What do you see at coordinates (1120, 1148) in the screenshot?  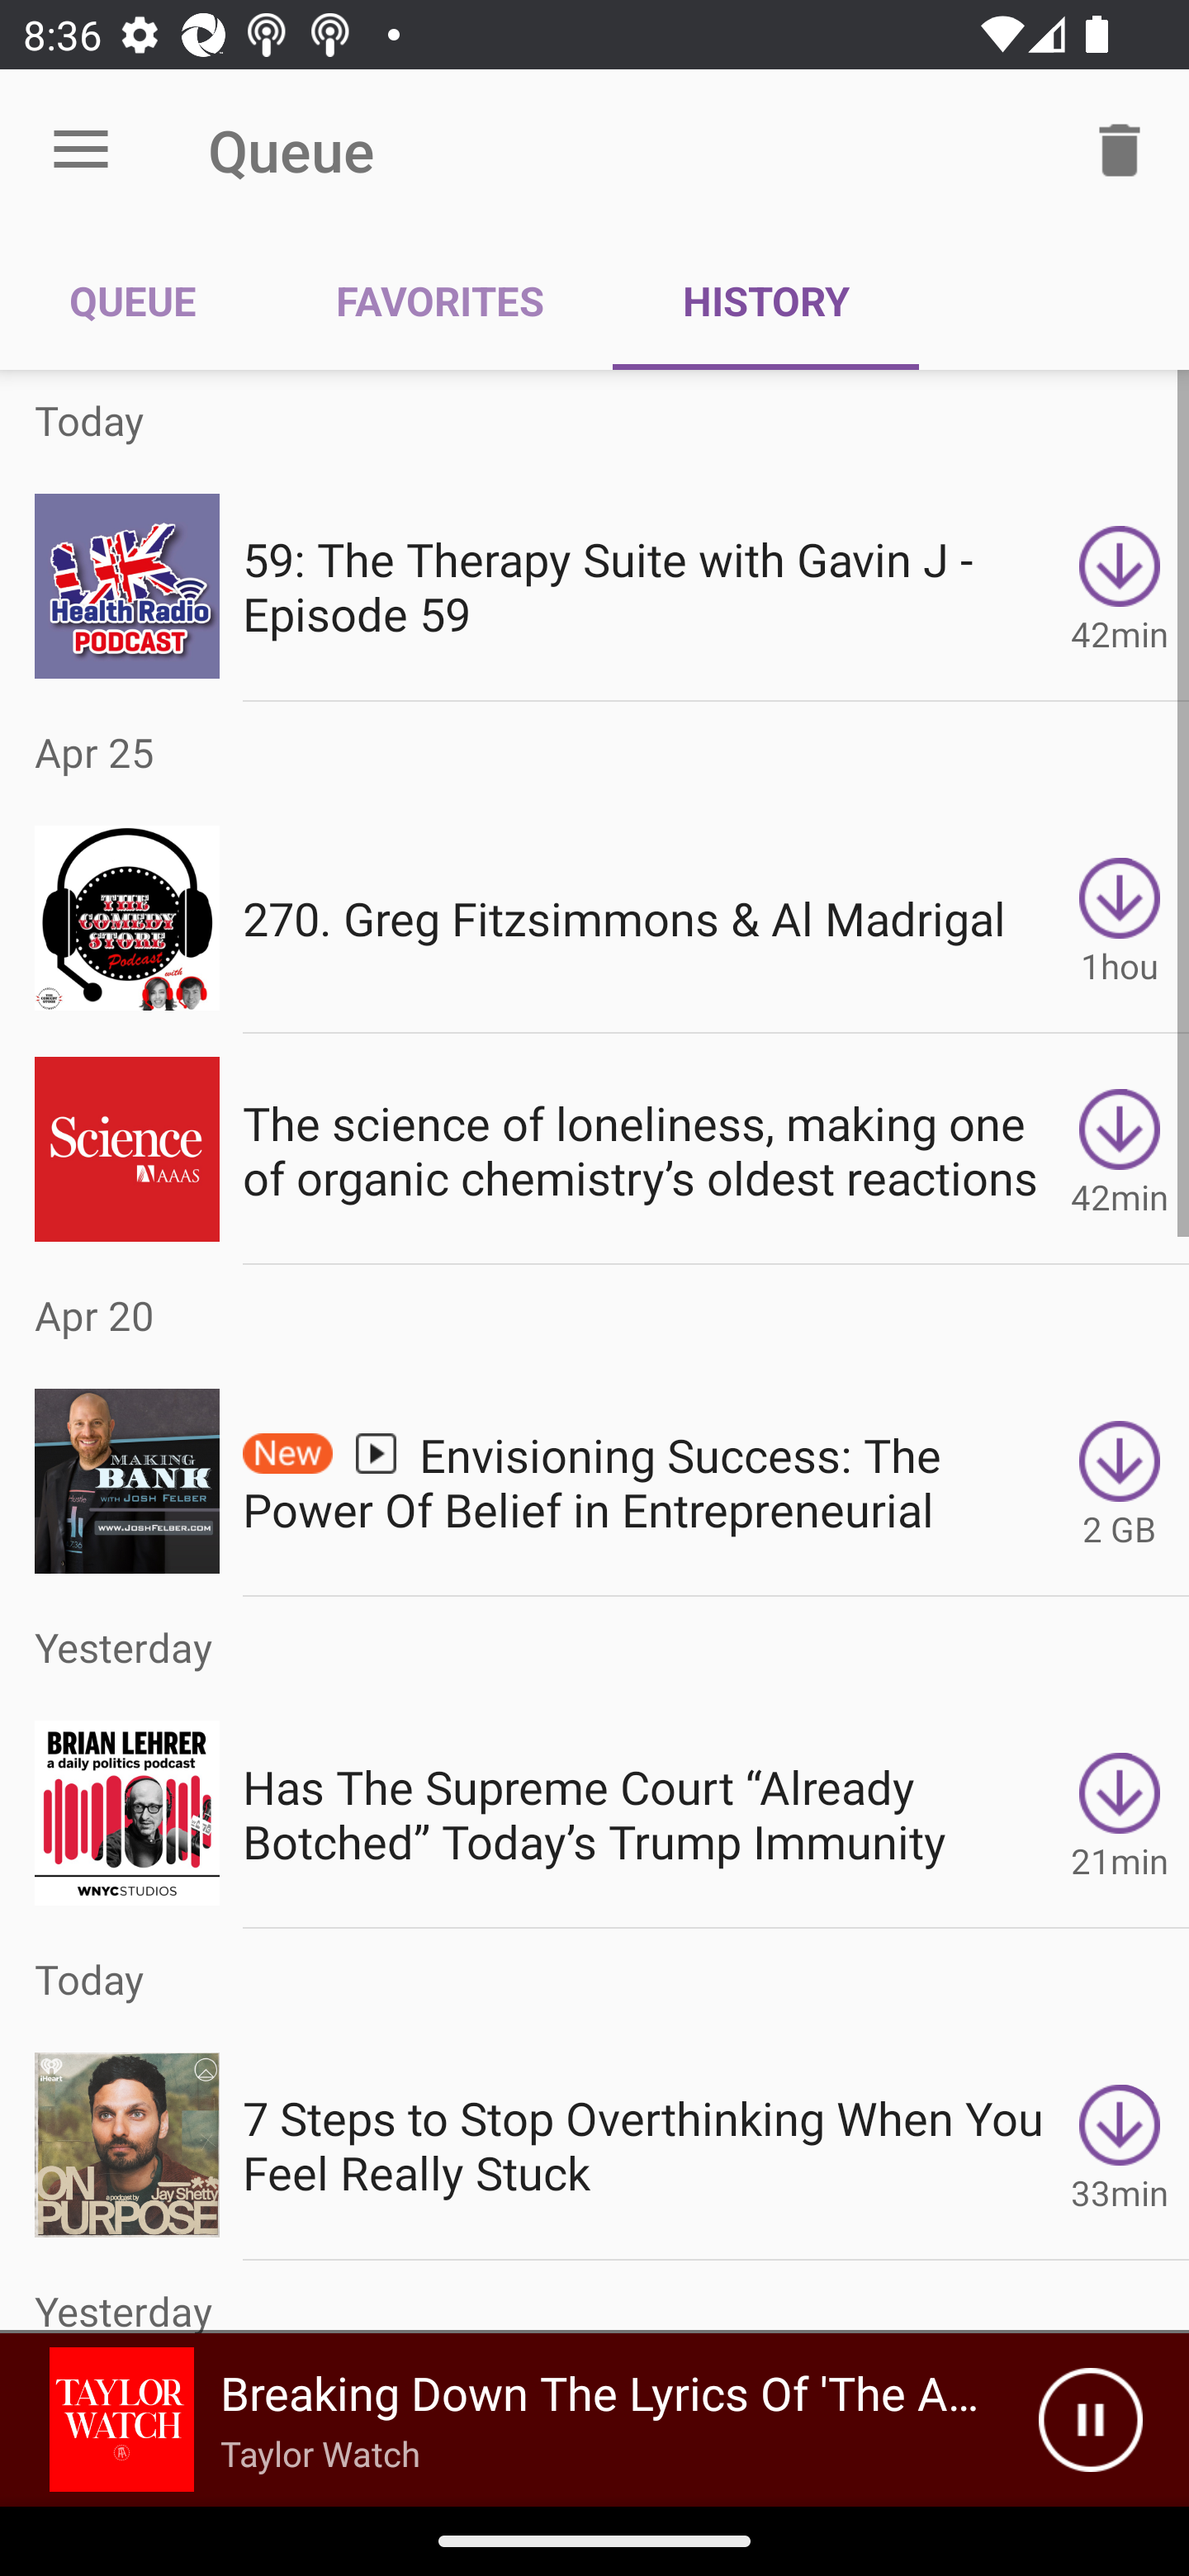 I see `Download 42min` at bounding box center [1120, 1148].